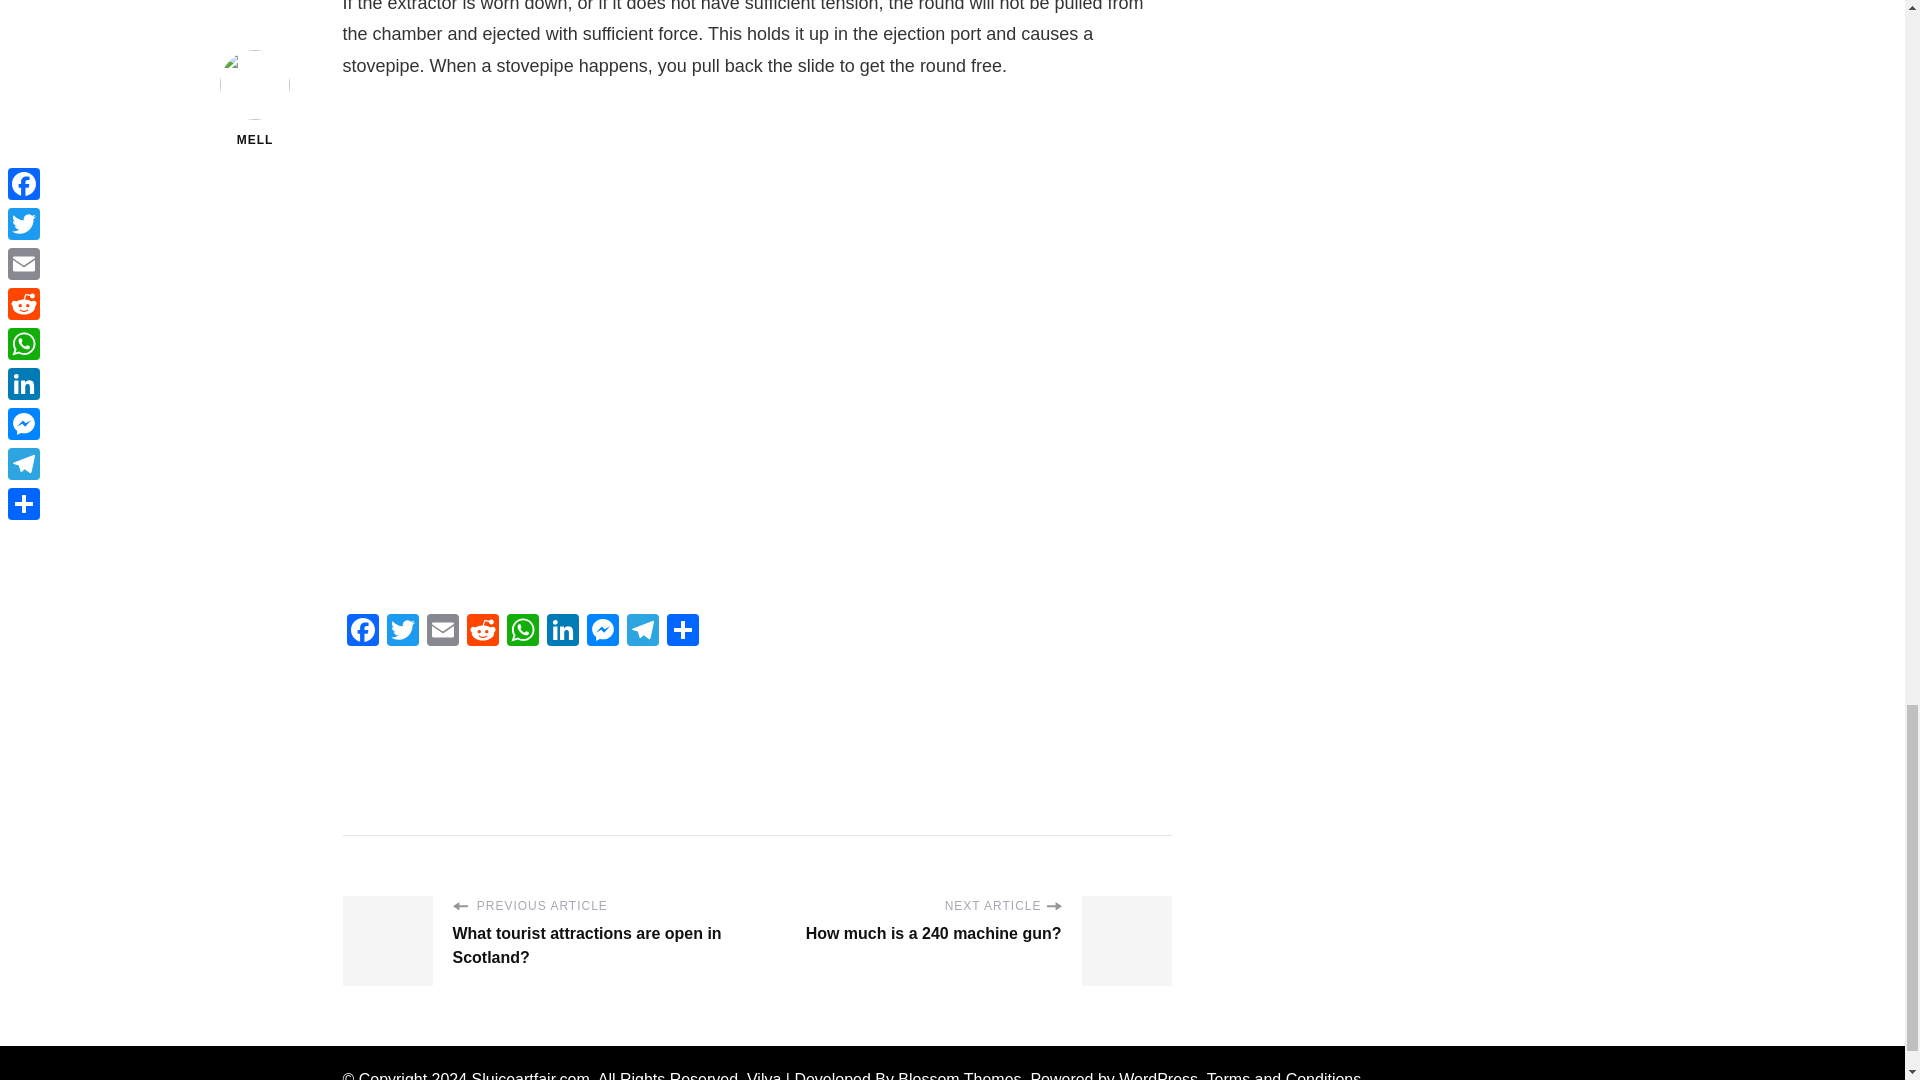 This screenshot has width=1920, height=1080. I want to click on LinkedIn, so click(561, 632).